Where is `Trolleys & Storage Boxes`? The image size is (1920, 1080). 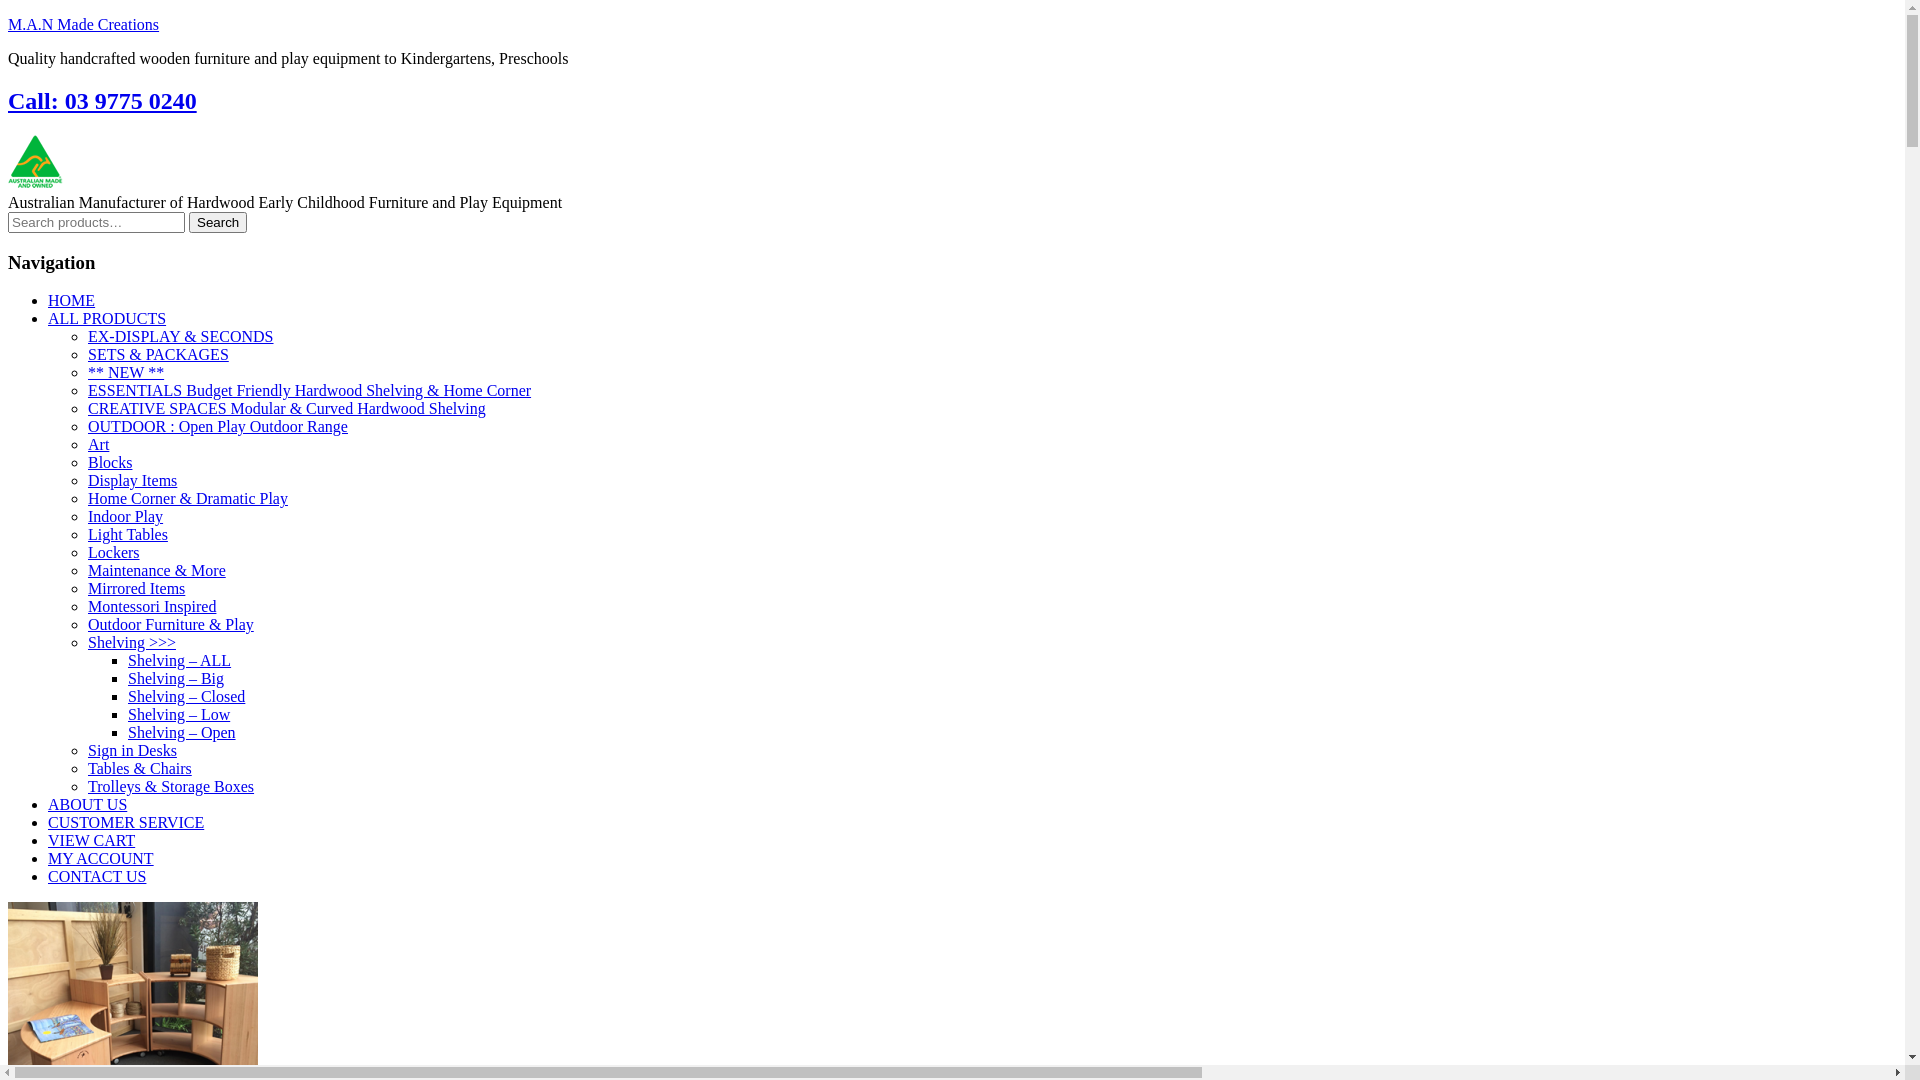 Trolleys & Storage Boxes is located at coordinates (171, 786).